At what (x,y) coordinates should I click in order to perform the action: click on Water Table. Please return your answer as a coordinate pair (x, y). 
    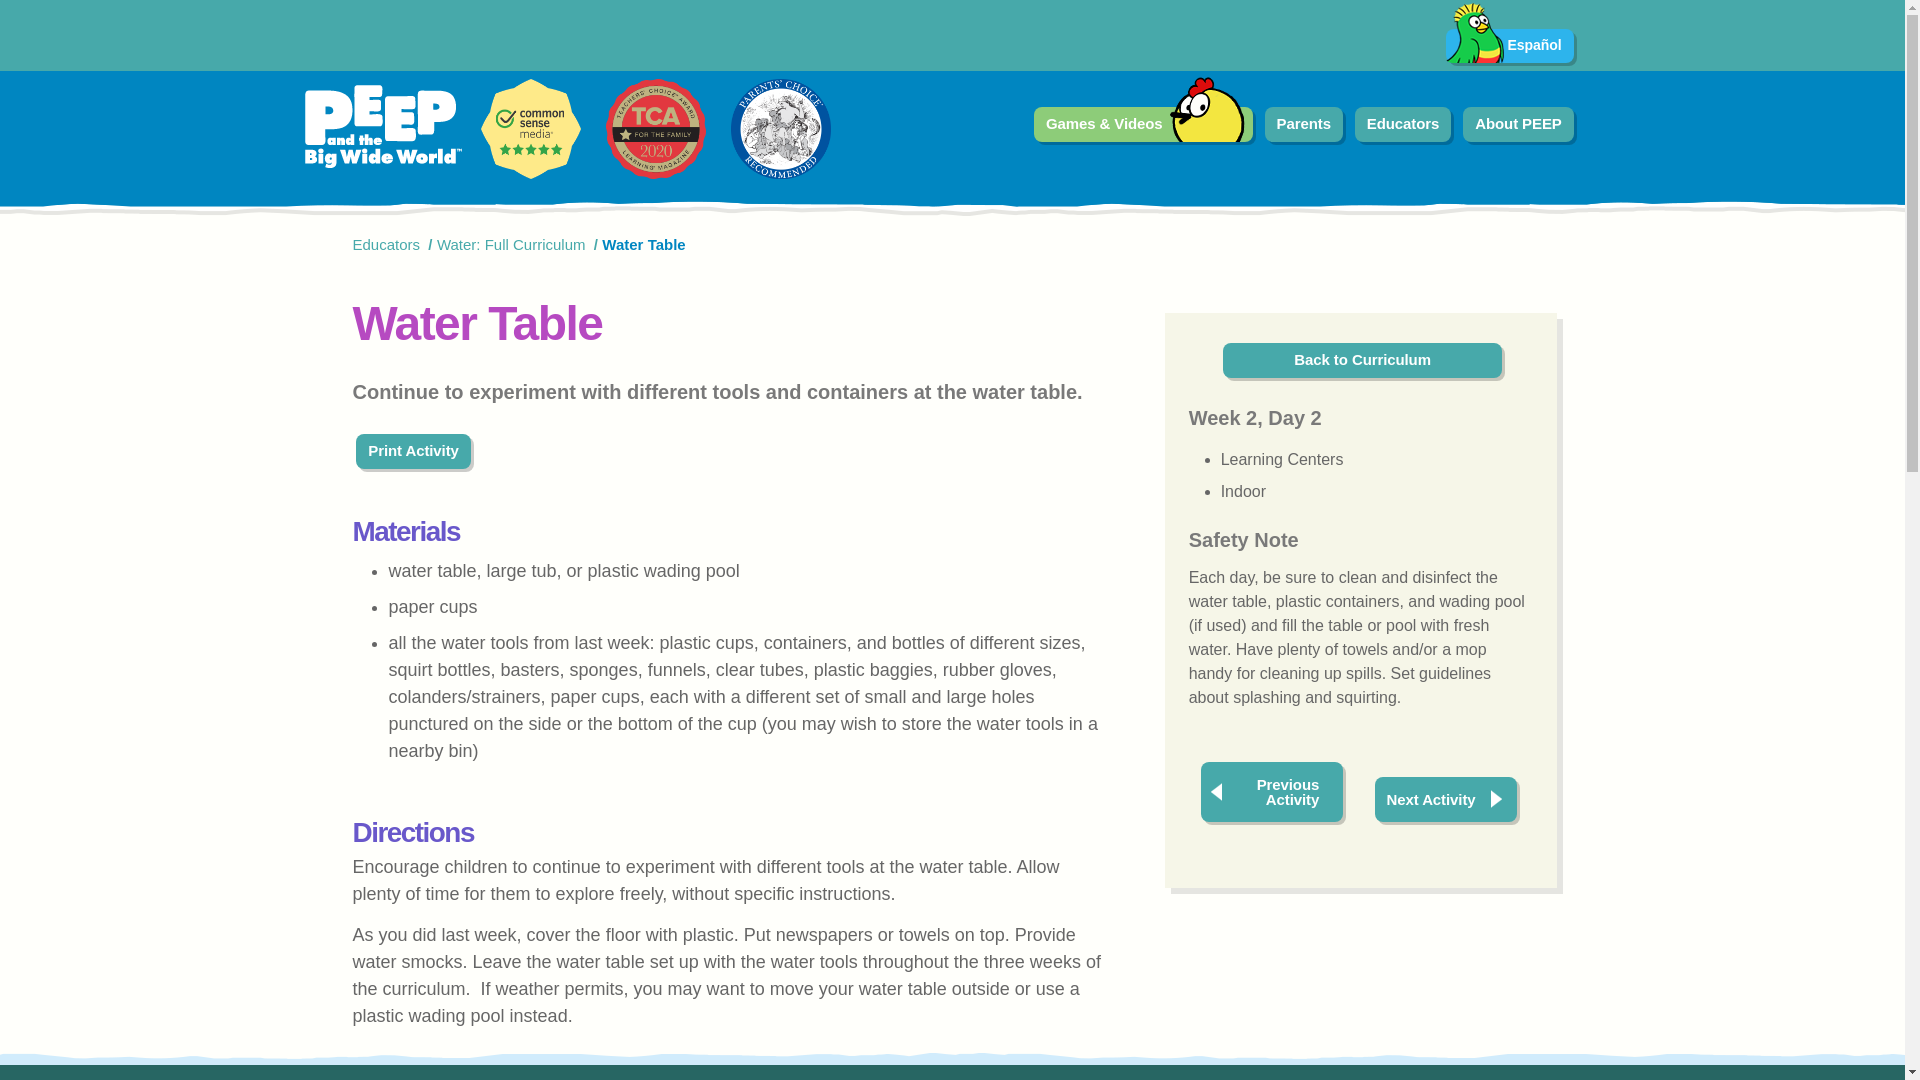
    Looking at the image, I should click on (644, 244).